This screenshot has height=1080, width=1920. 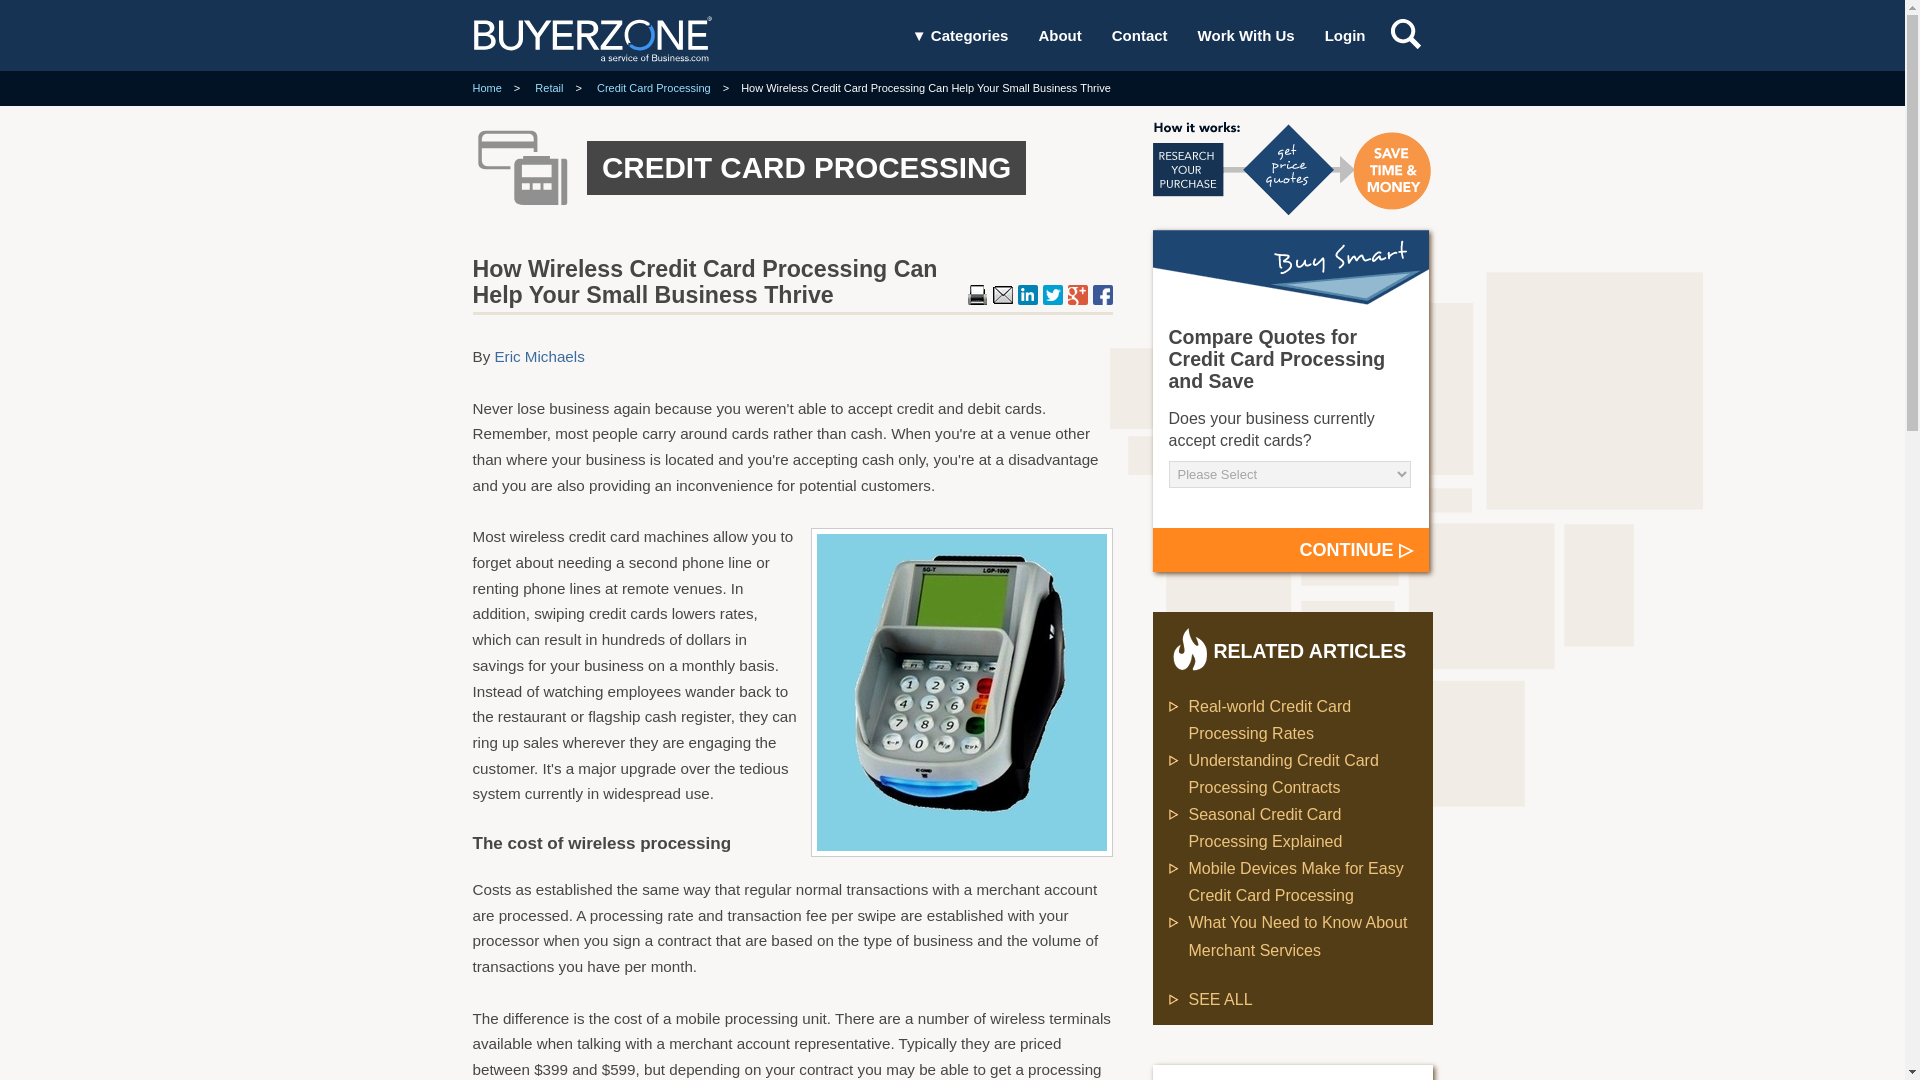 What do you see at coordinates (1296, 881) in the screenshot?
I see `Mobile Devices Make for Easy Credit Card Processing` at bounding box center [1296, 881].